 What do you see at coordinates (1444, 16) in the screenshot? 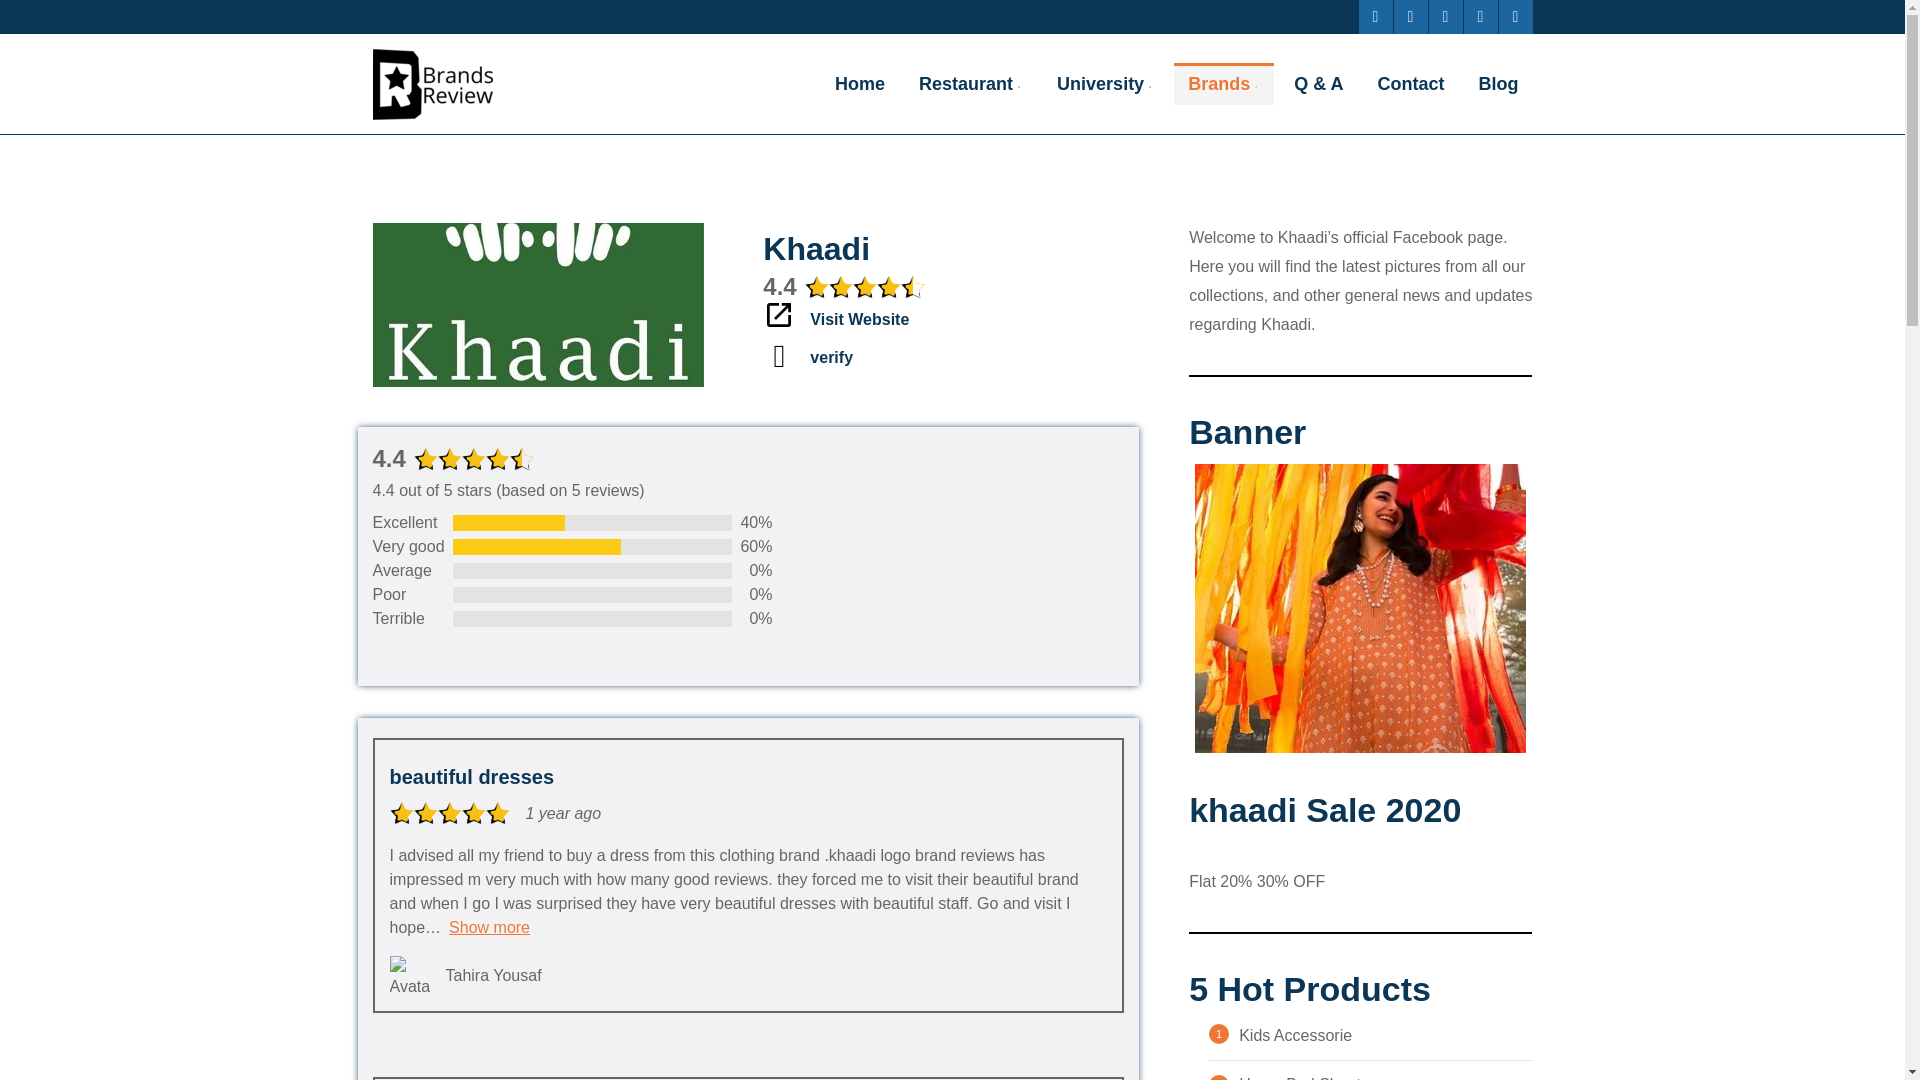
I see `Pinterest` at bounding box center [1444, 16].